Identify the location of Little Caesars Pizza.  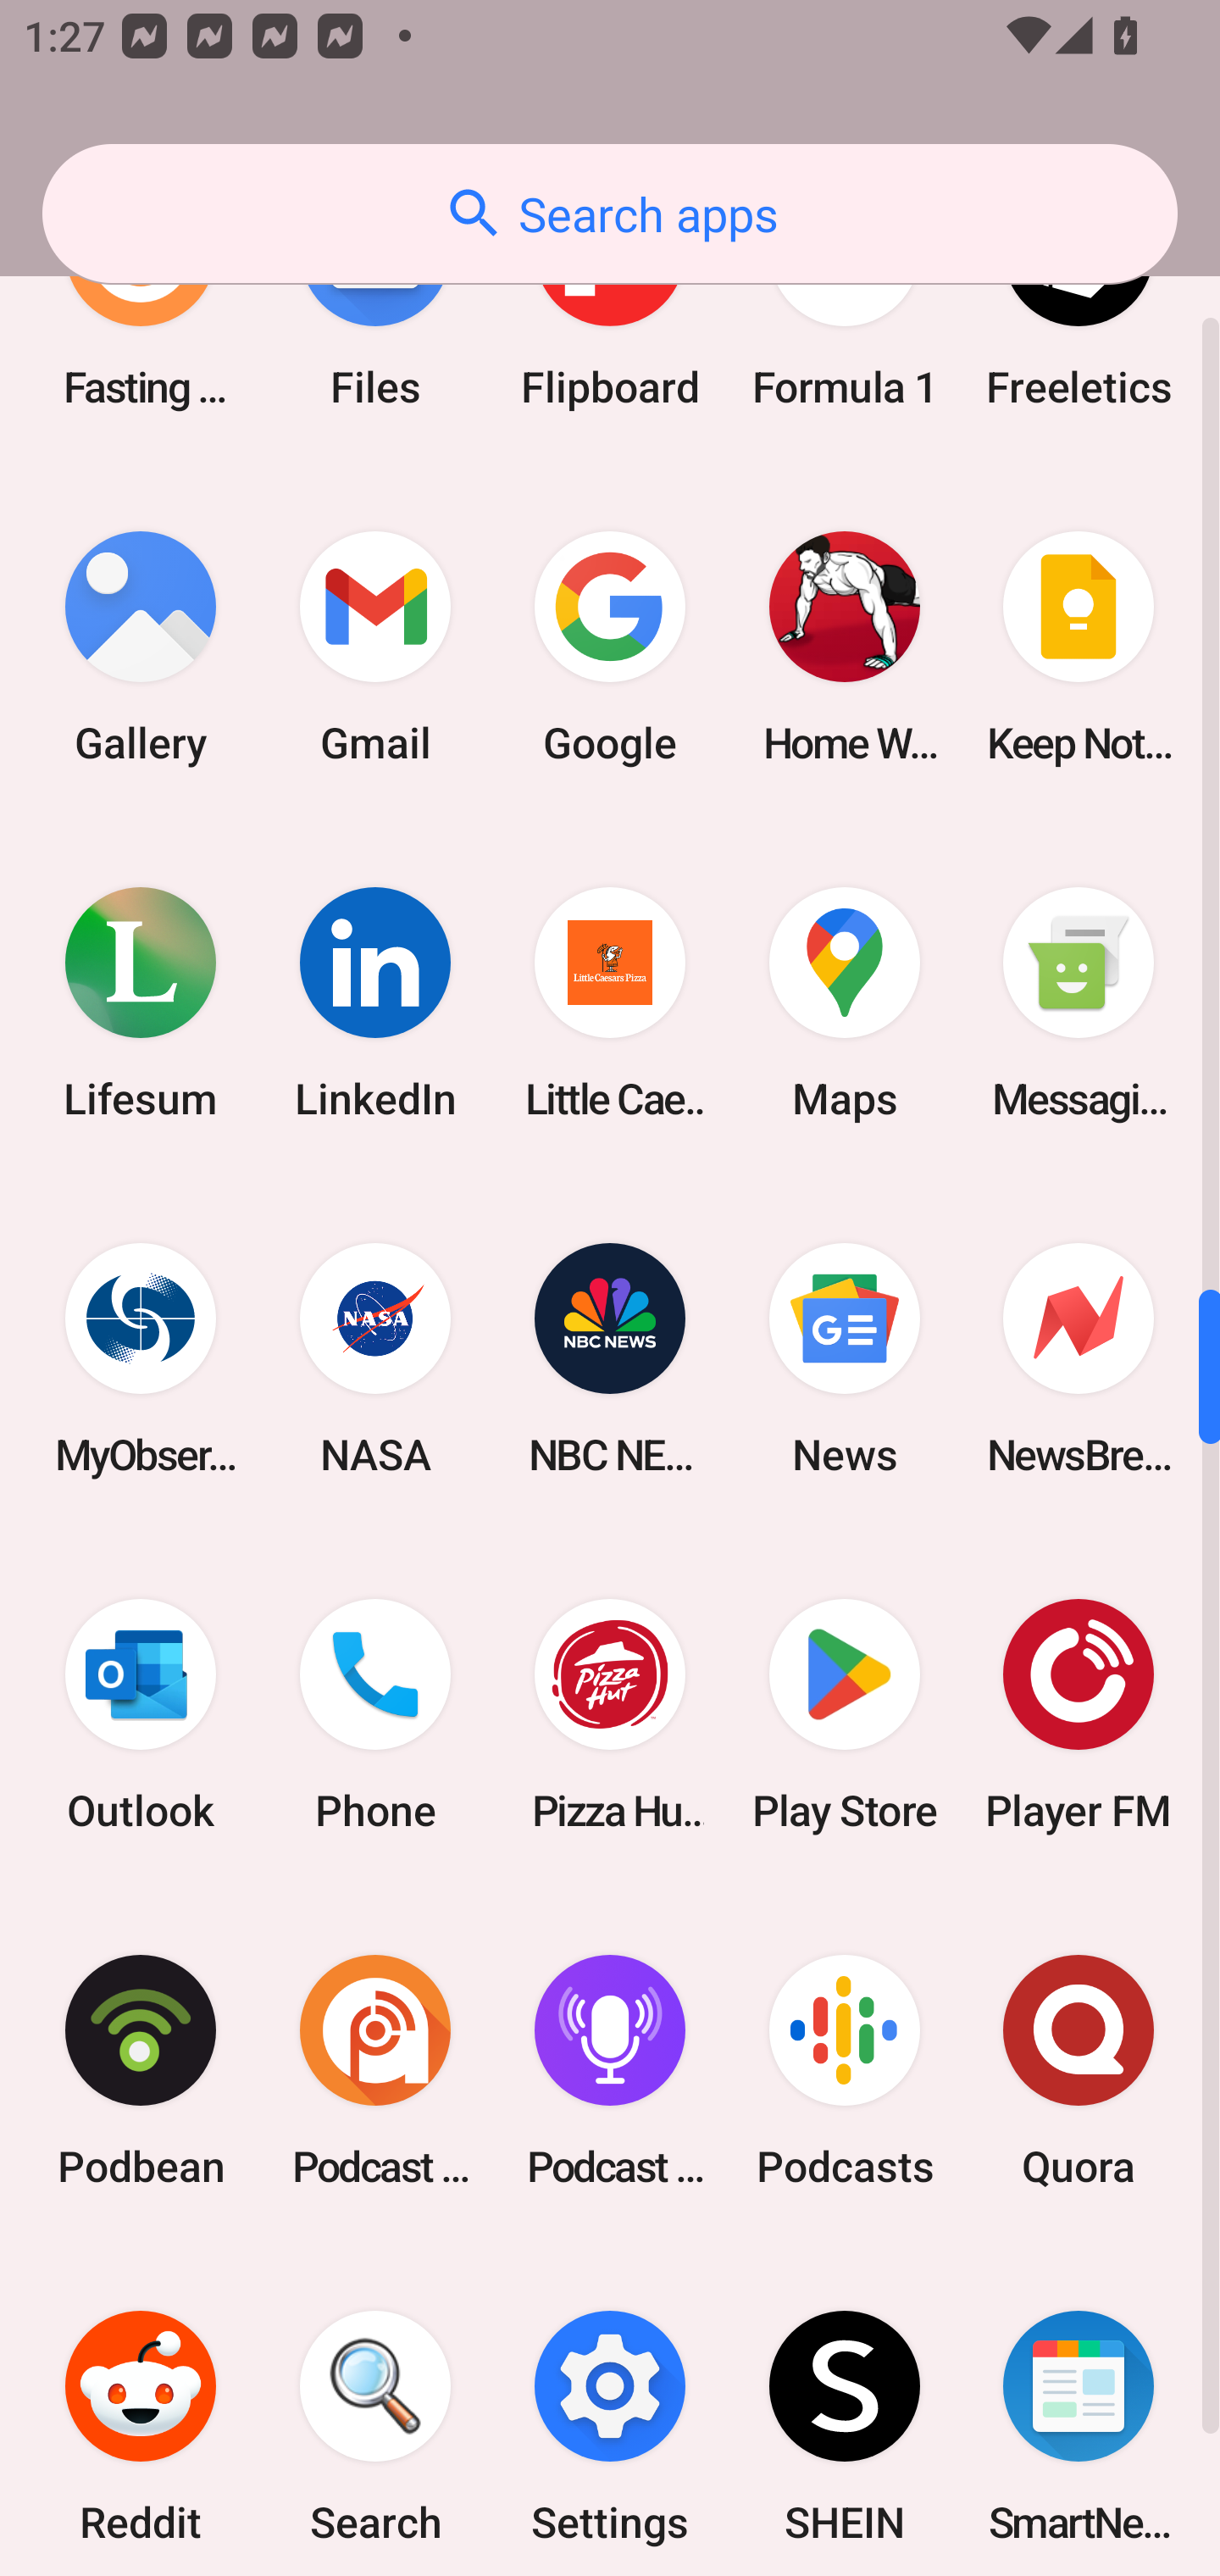
(610, 1003).